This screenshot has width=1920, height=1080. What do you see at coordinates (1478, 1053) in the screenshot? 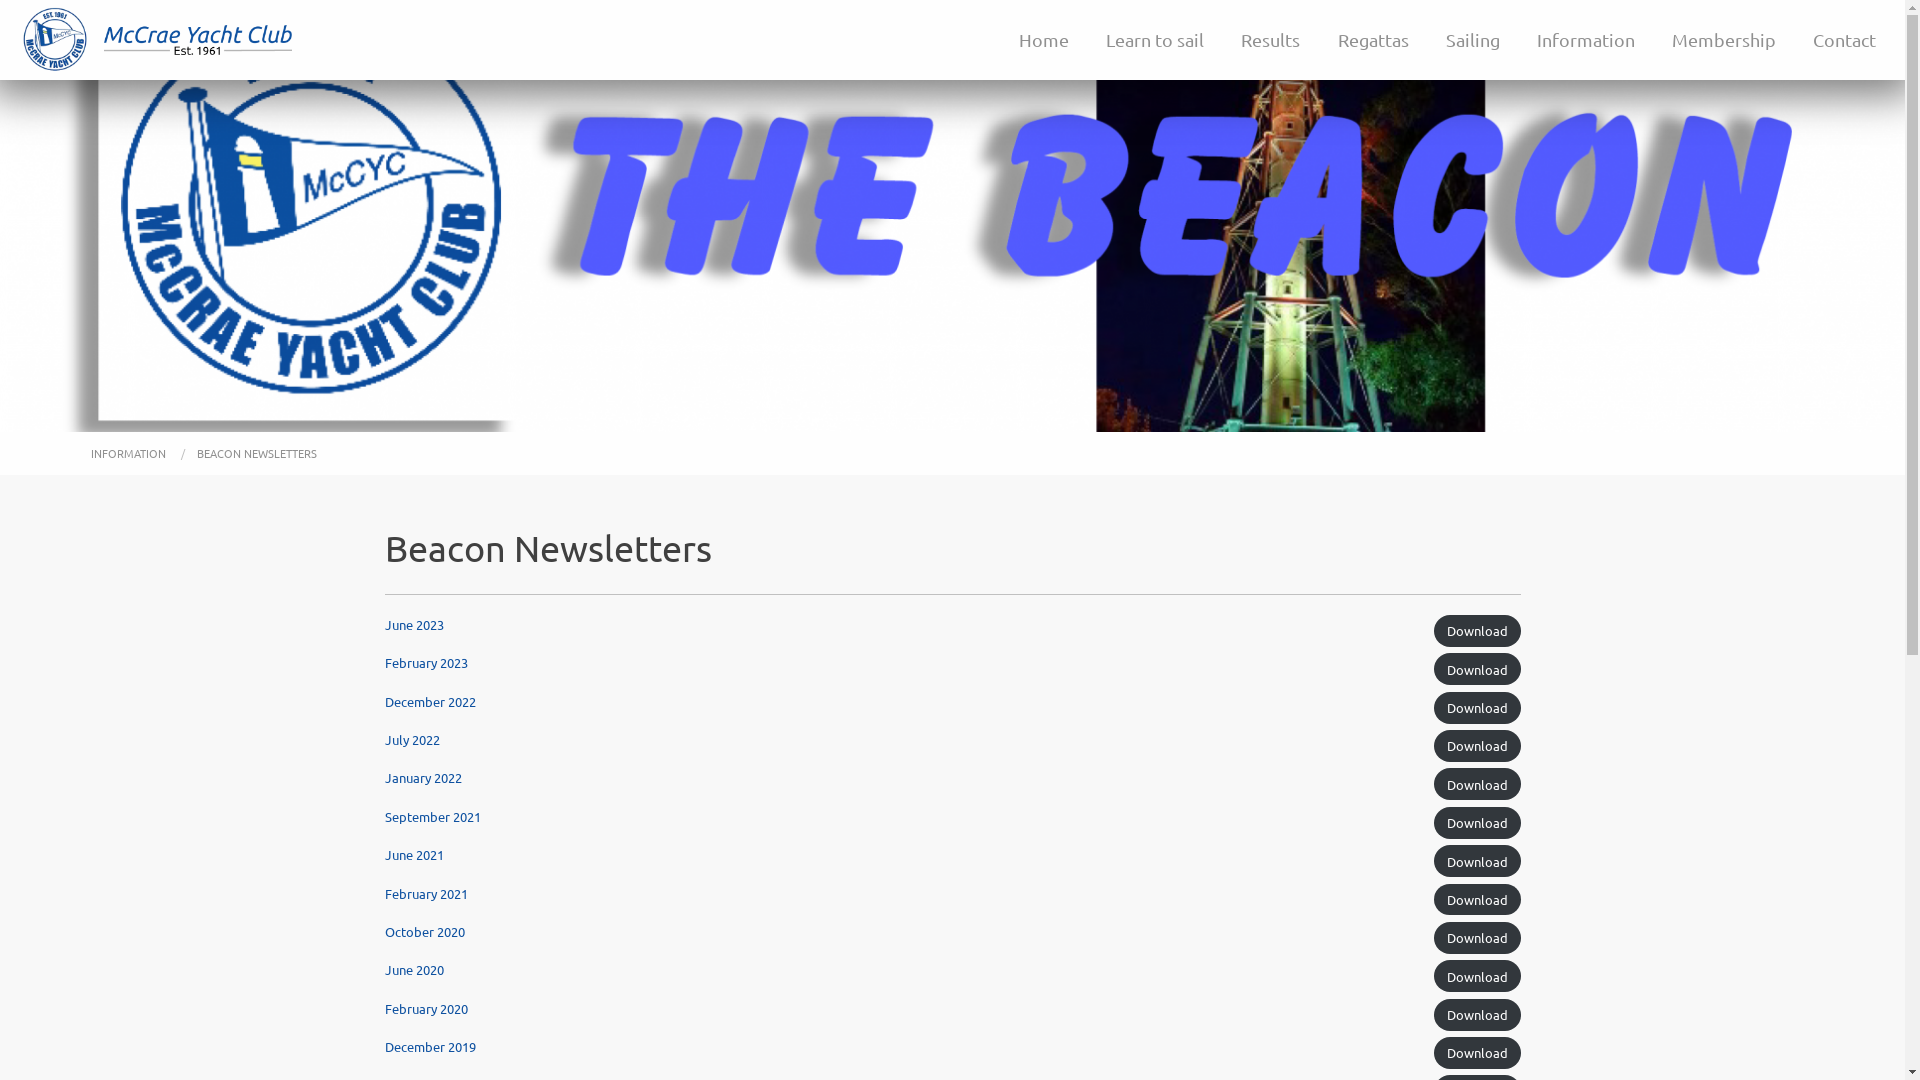
I see `Download` at bounding box center [1478, 1053].